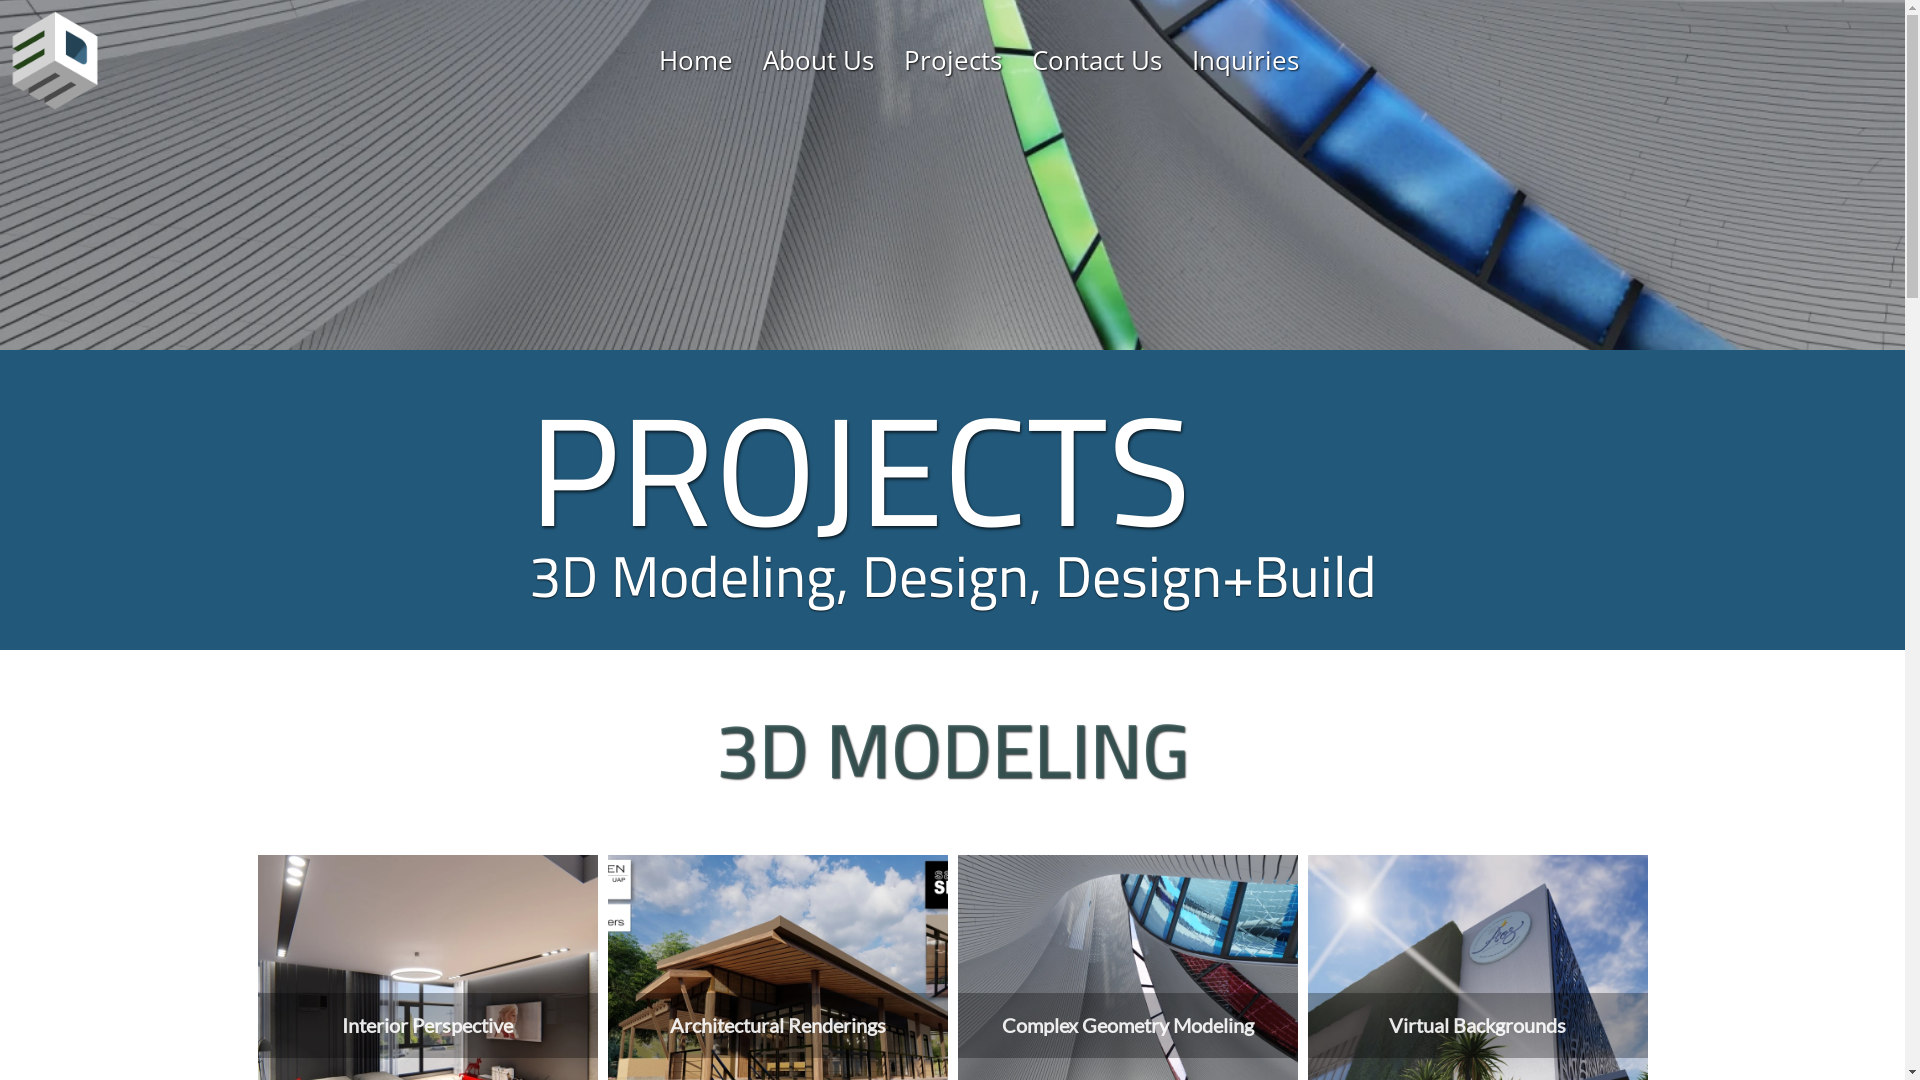  I want to click on Inquiries, so click(1246, 60).